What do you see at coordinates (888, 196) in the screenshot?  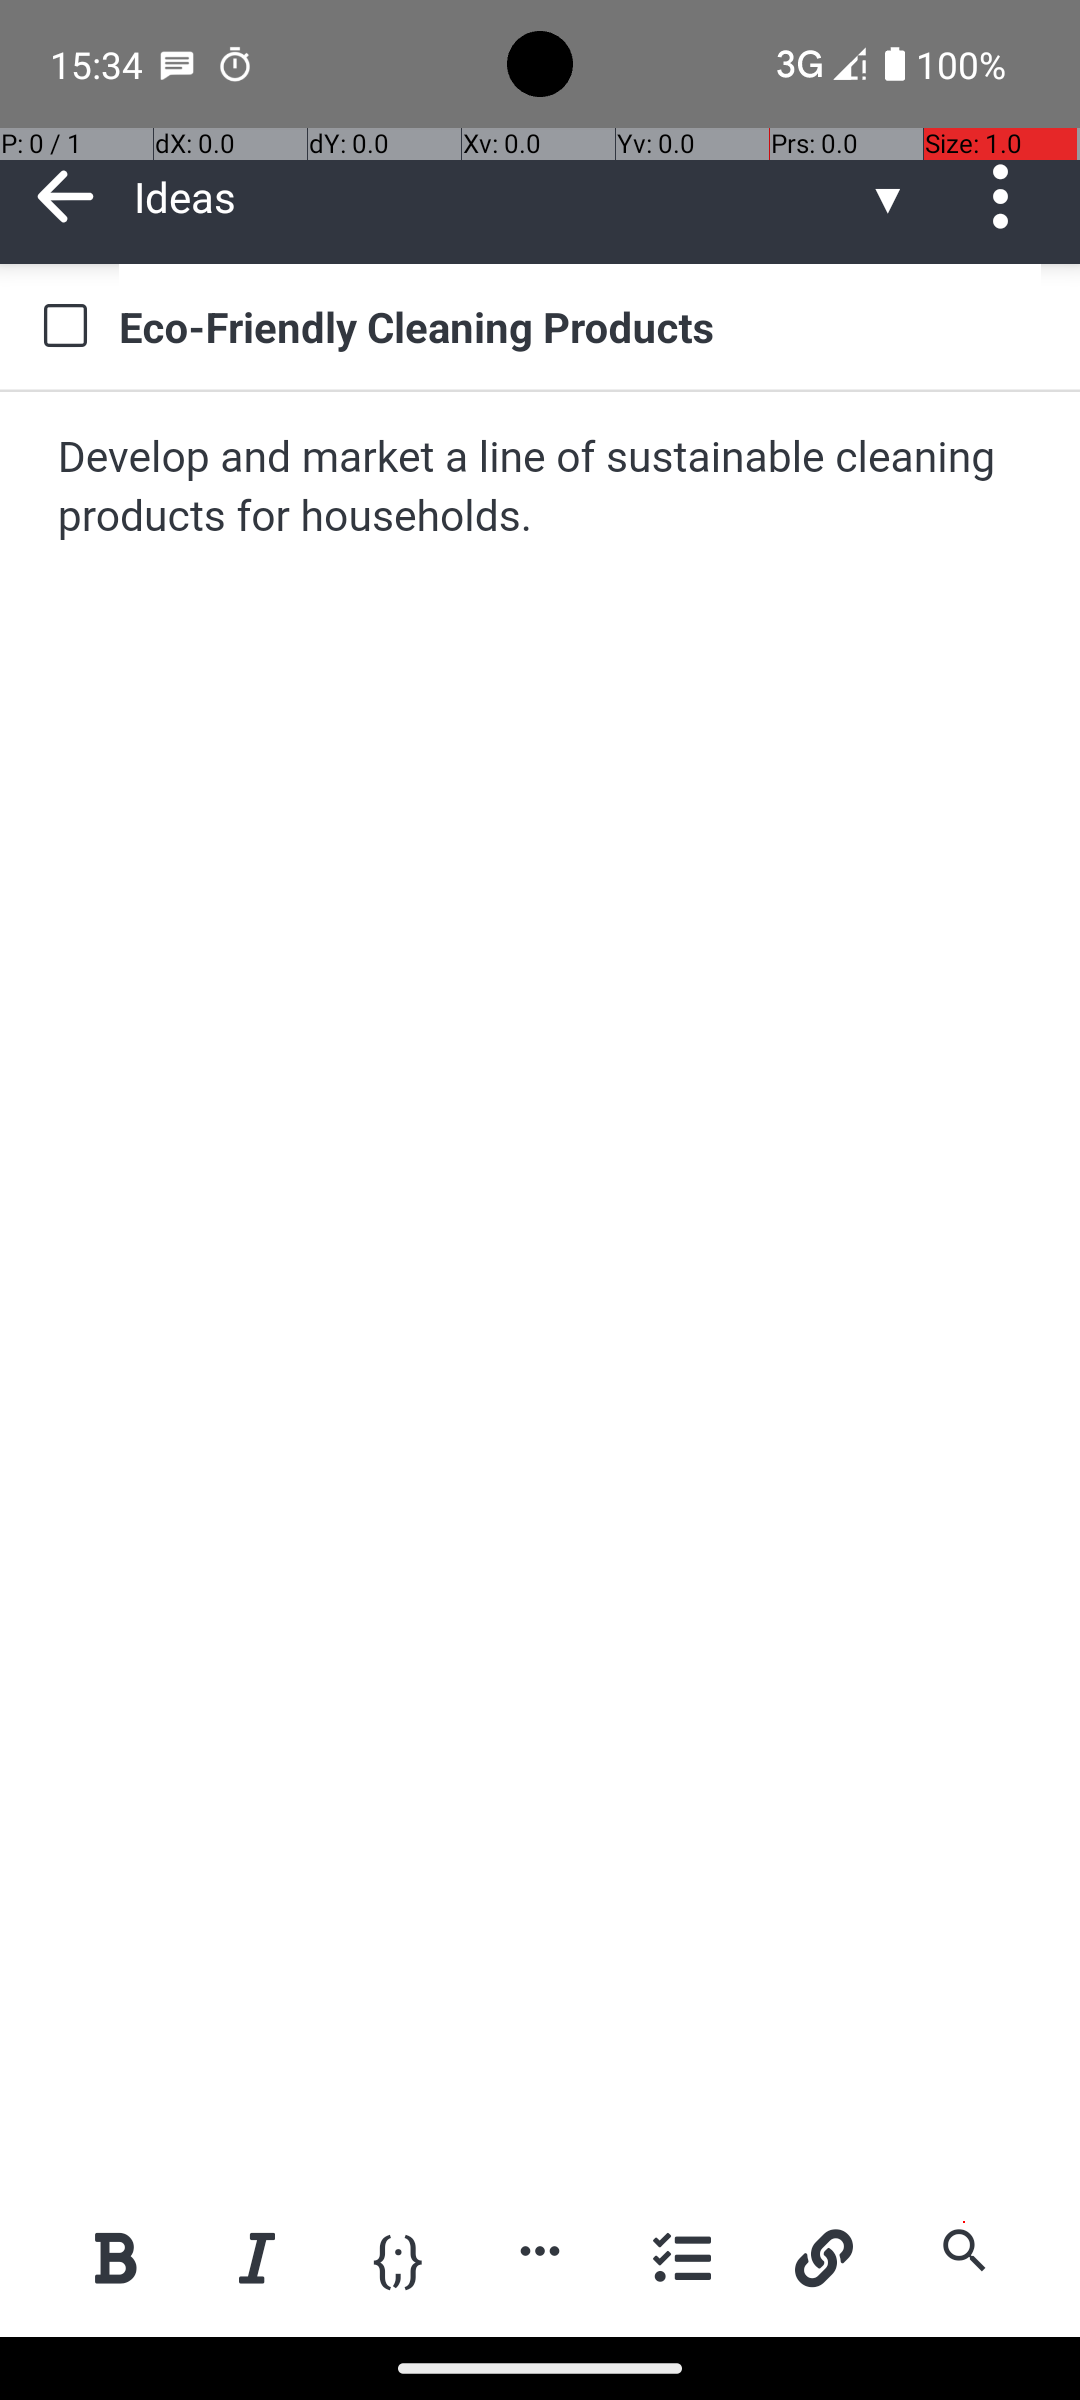 I see `▼` at bounding box center [888, 196].